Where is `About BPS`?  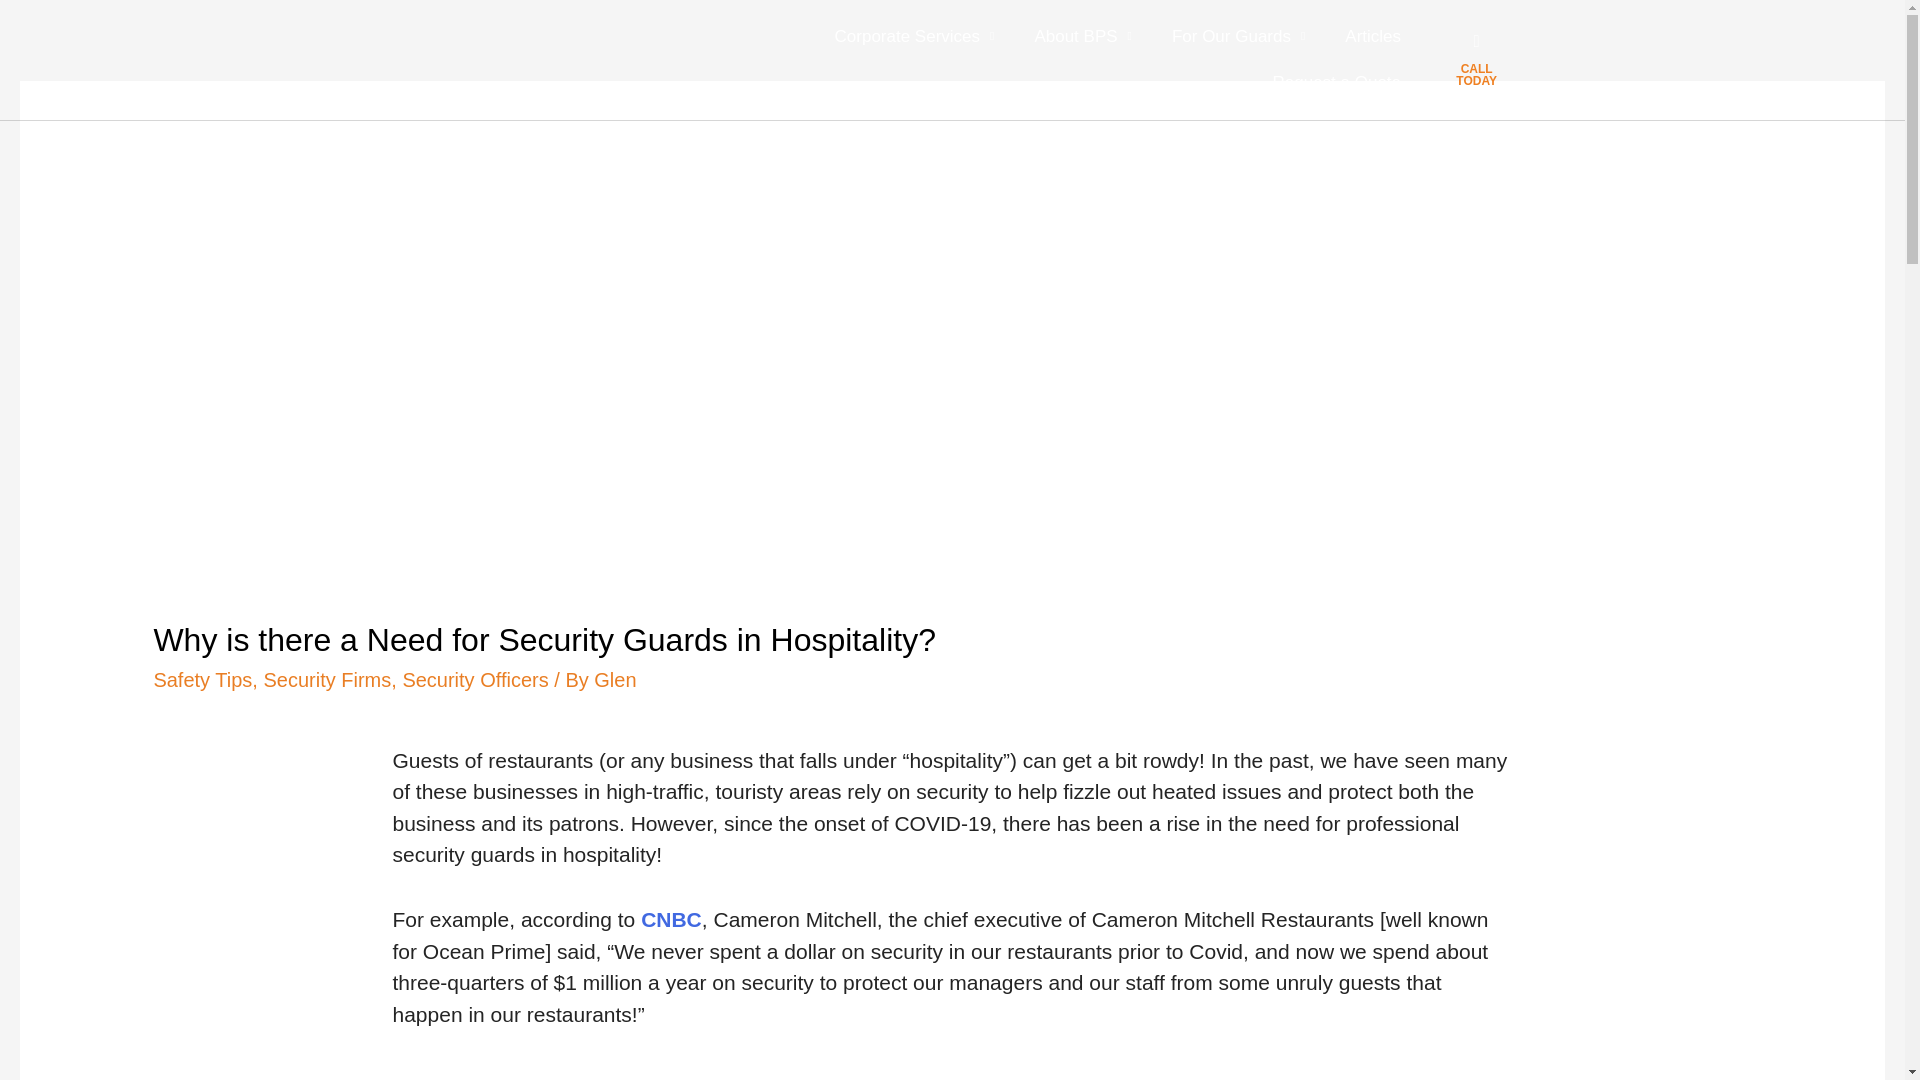 About BPS is located at coordinates (1082, 37).